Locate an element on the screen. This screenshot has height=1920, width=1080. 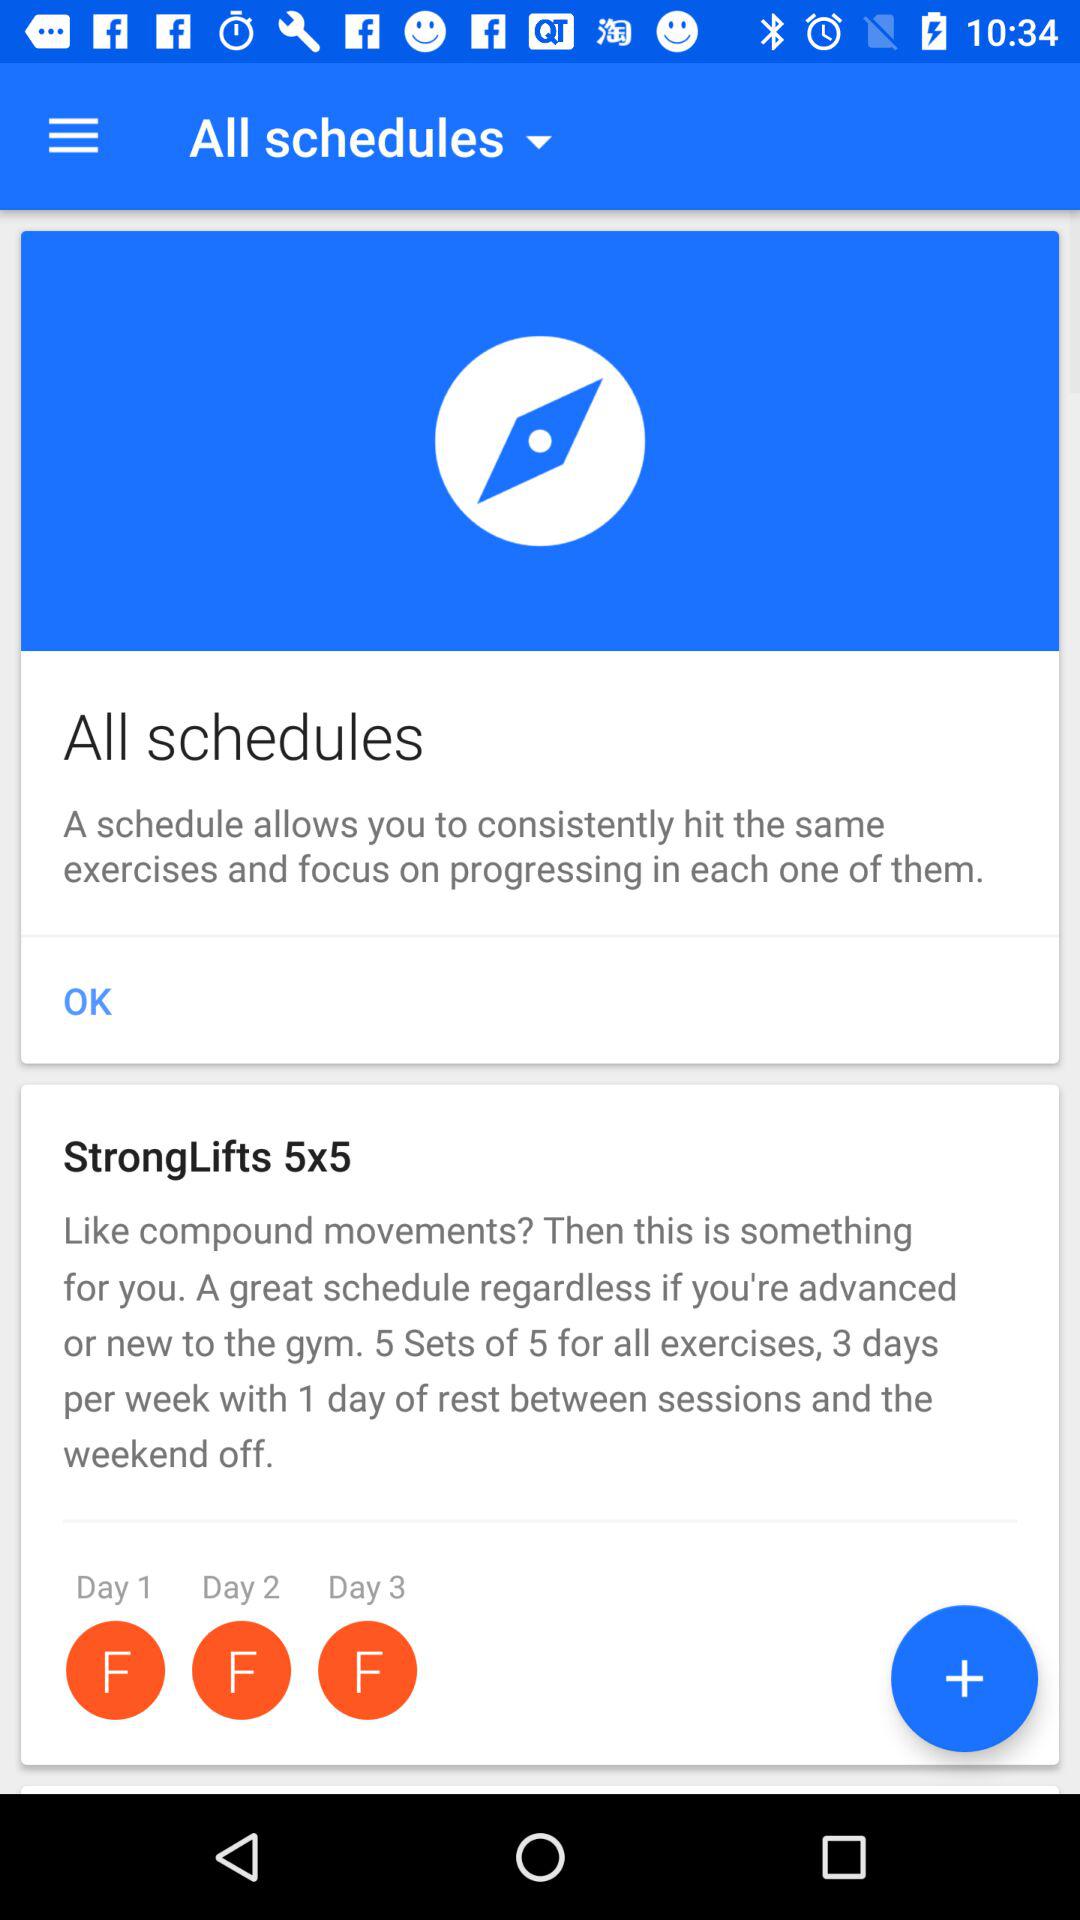
click on blue button at bottom right is located at coordinates (964, 1678).